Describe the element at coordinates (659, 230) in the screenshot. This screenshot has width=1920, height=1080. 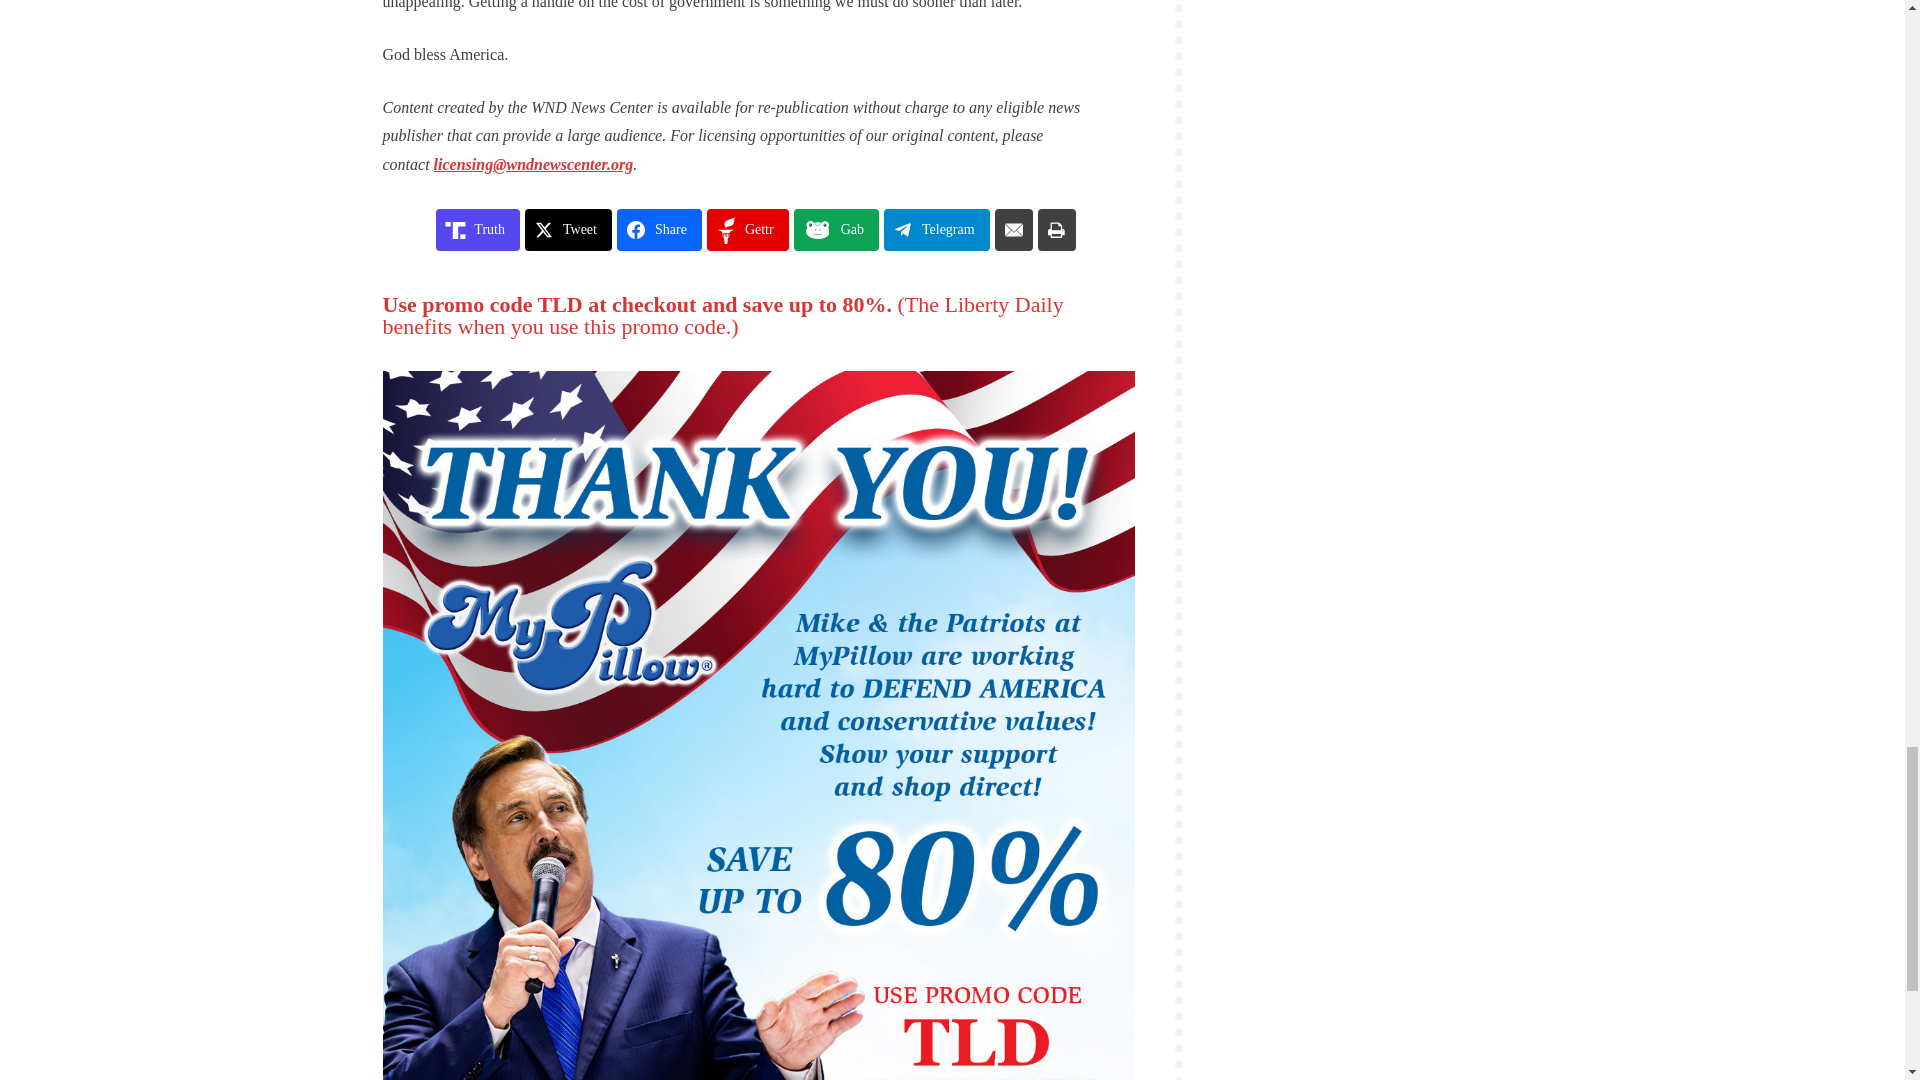
I see `Share` at that location.